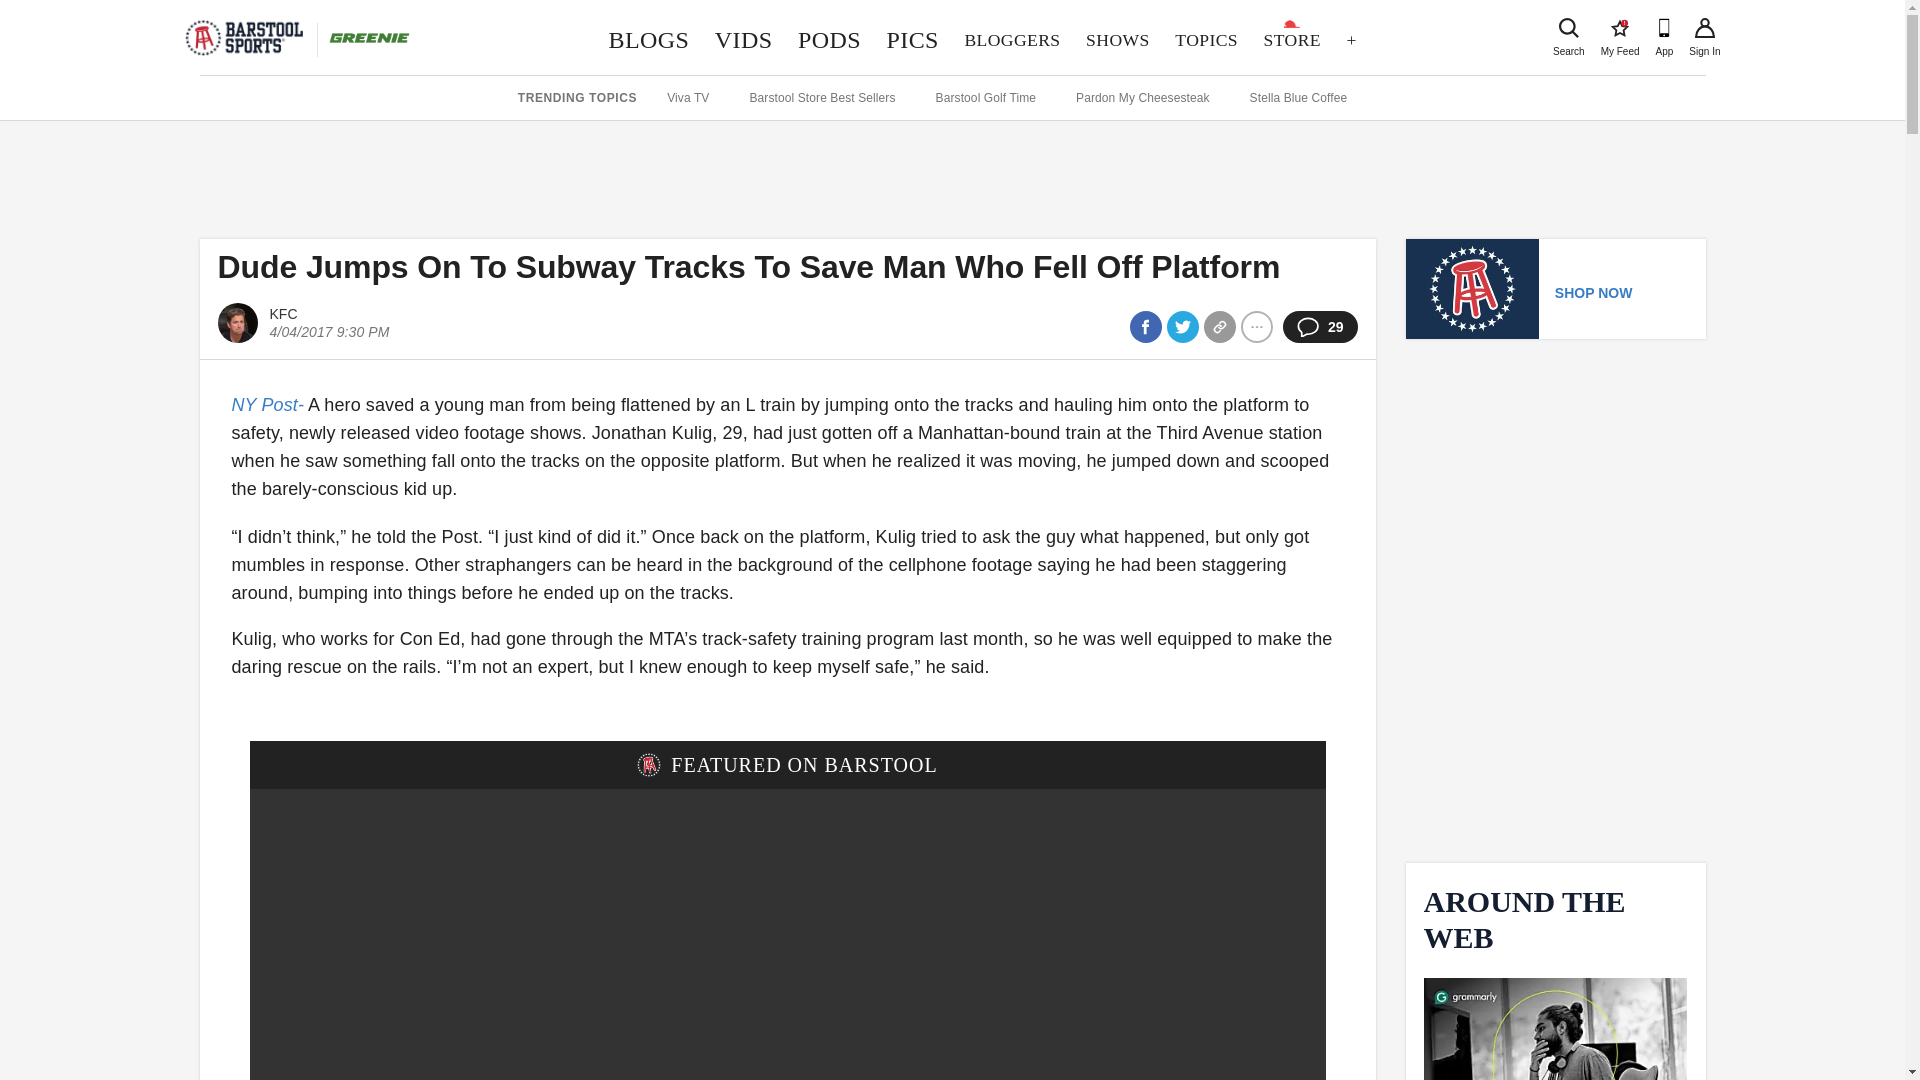 This screenshot has width=1920, height=1080. I want to click on SHOWS, so click(1117, 40).